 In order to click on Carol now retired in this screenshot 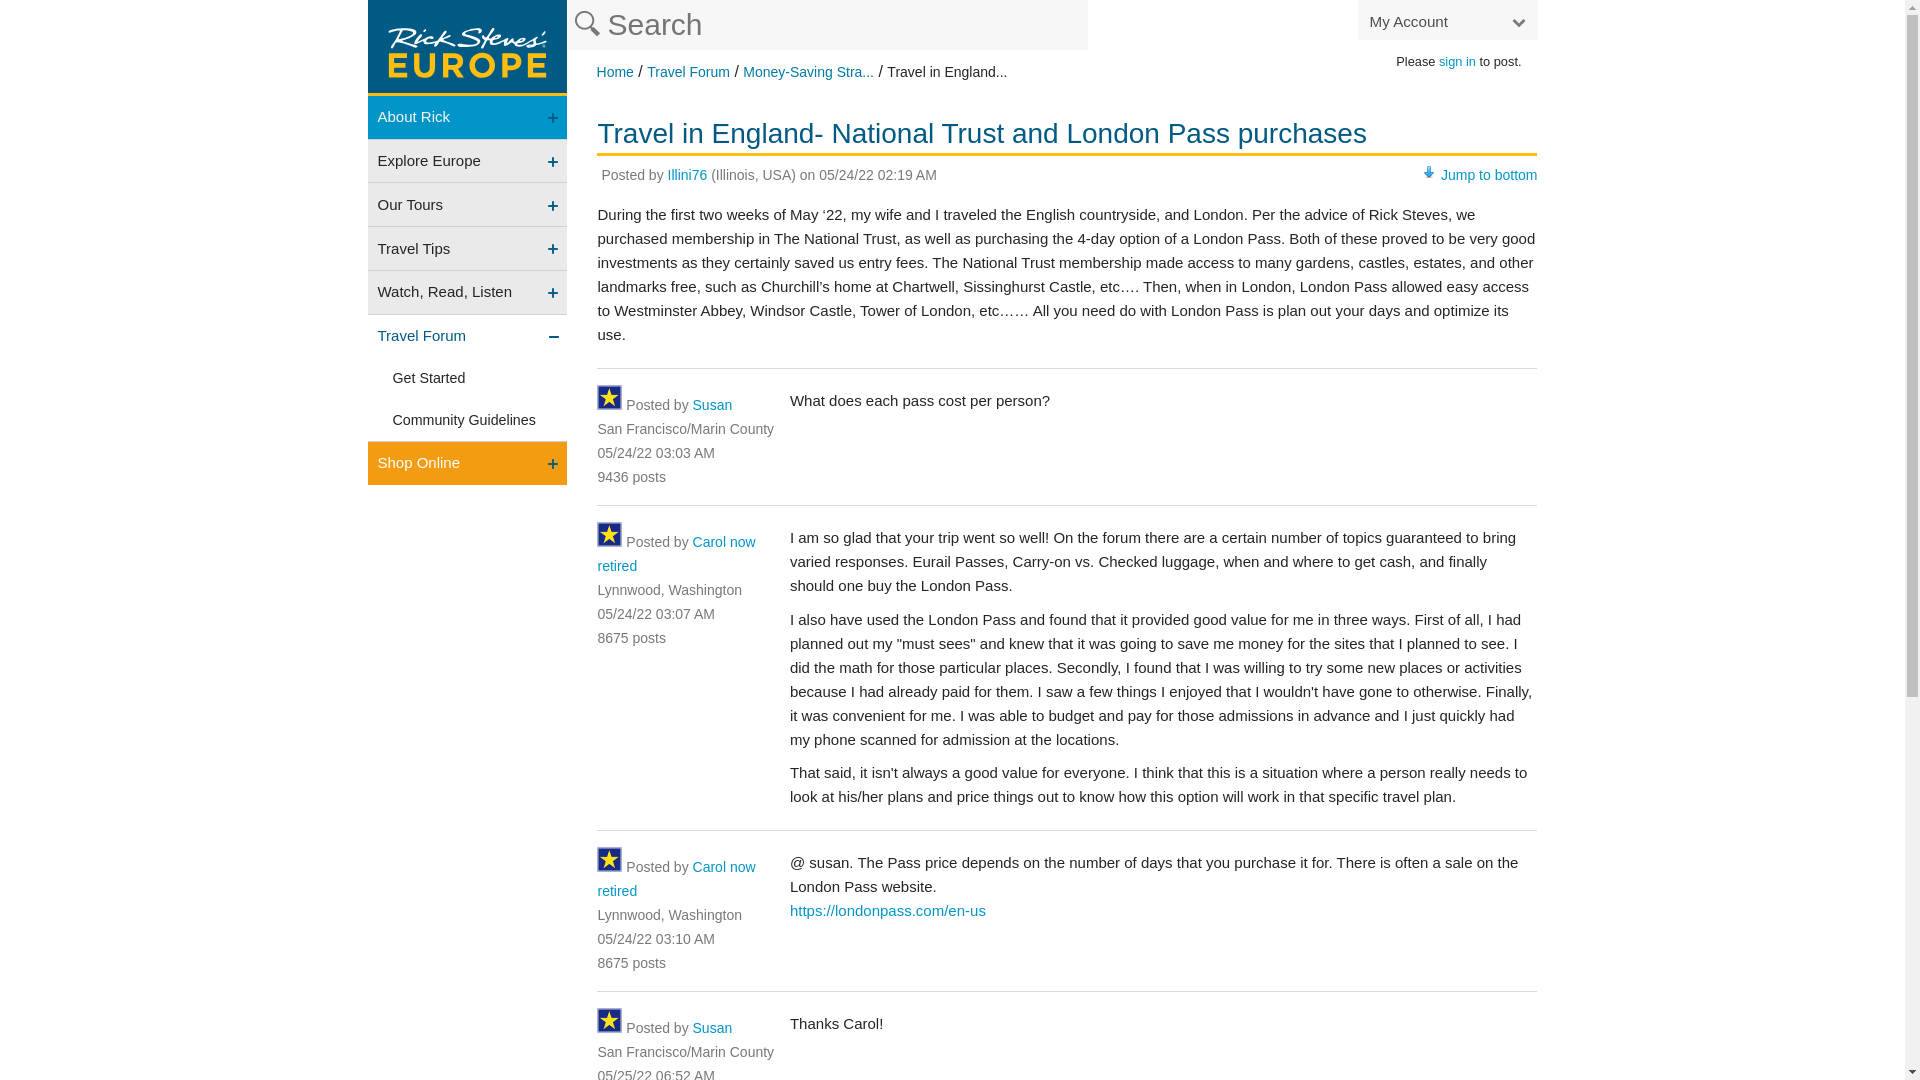, I will do `click(676, 553)`.